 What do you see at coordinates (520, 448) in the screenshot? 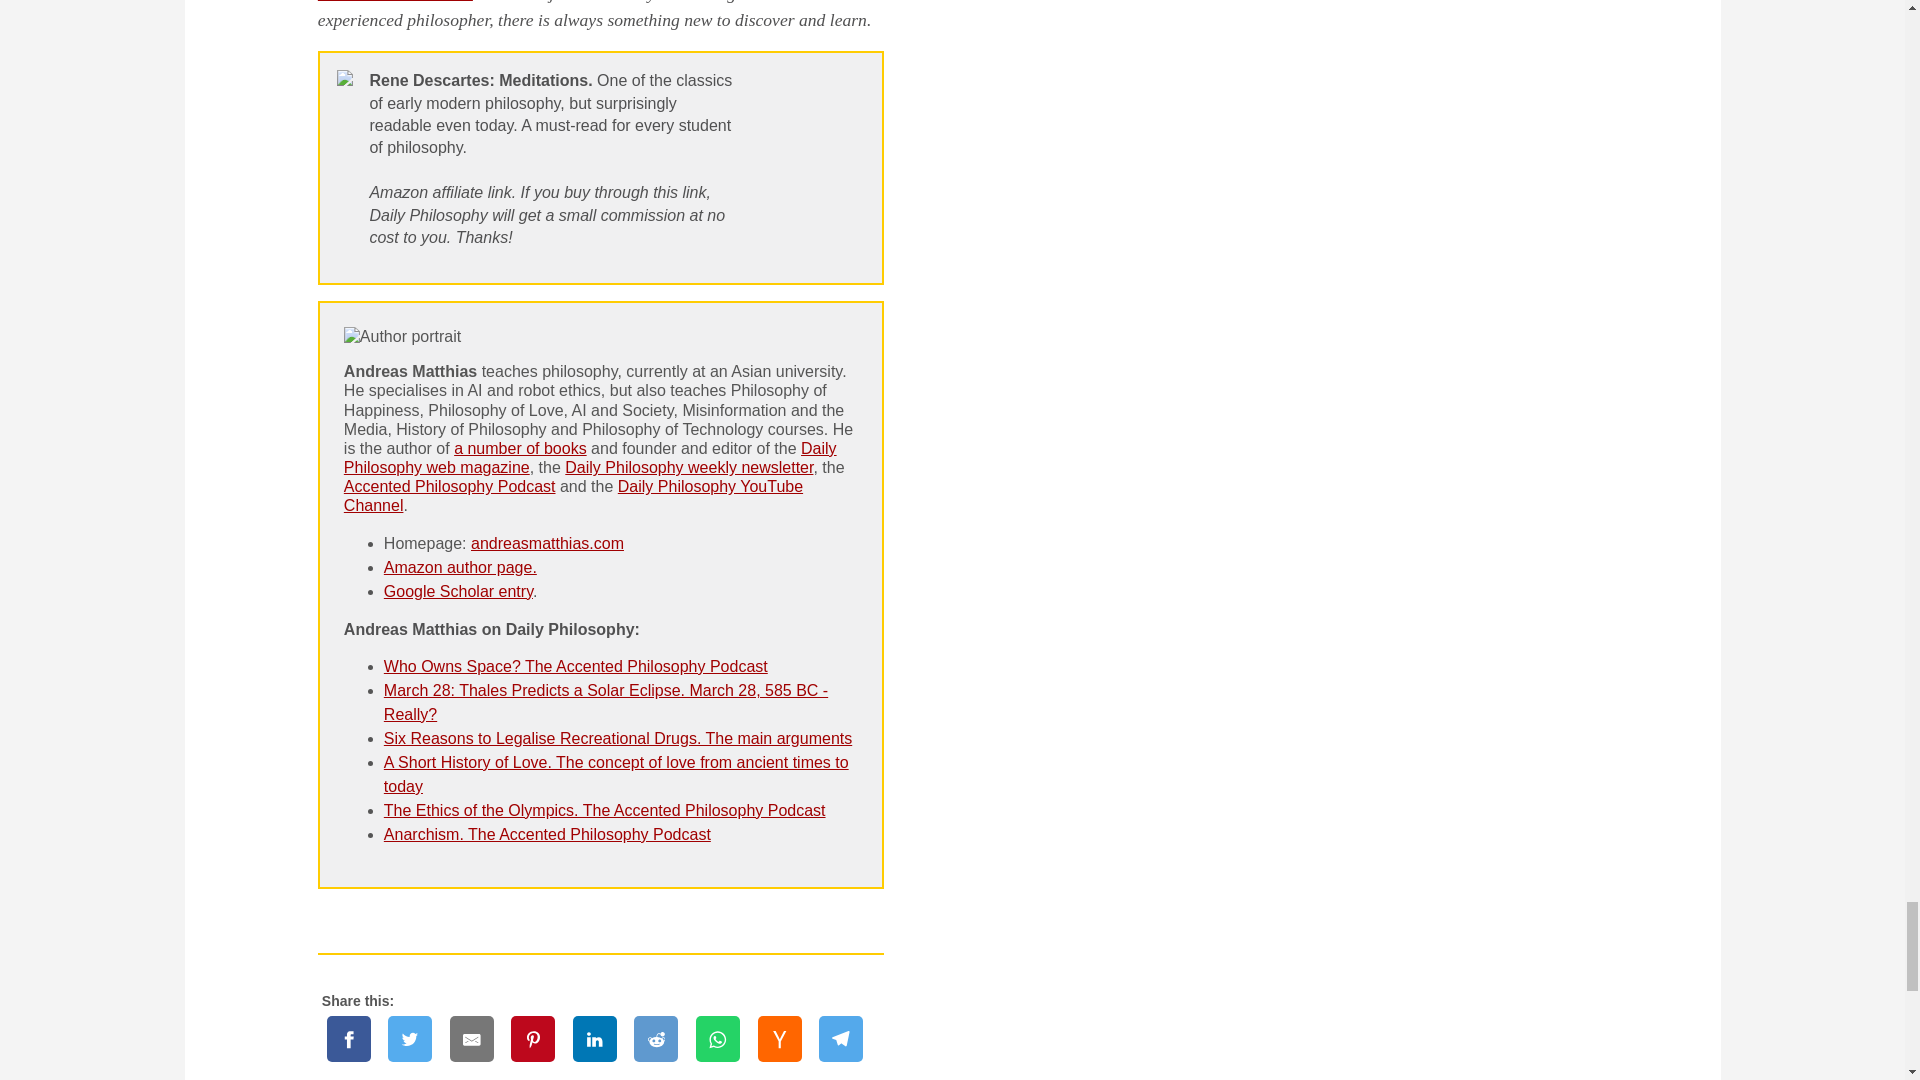
I see `a number of books` at bounding box center [520, 448].